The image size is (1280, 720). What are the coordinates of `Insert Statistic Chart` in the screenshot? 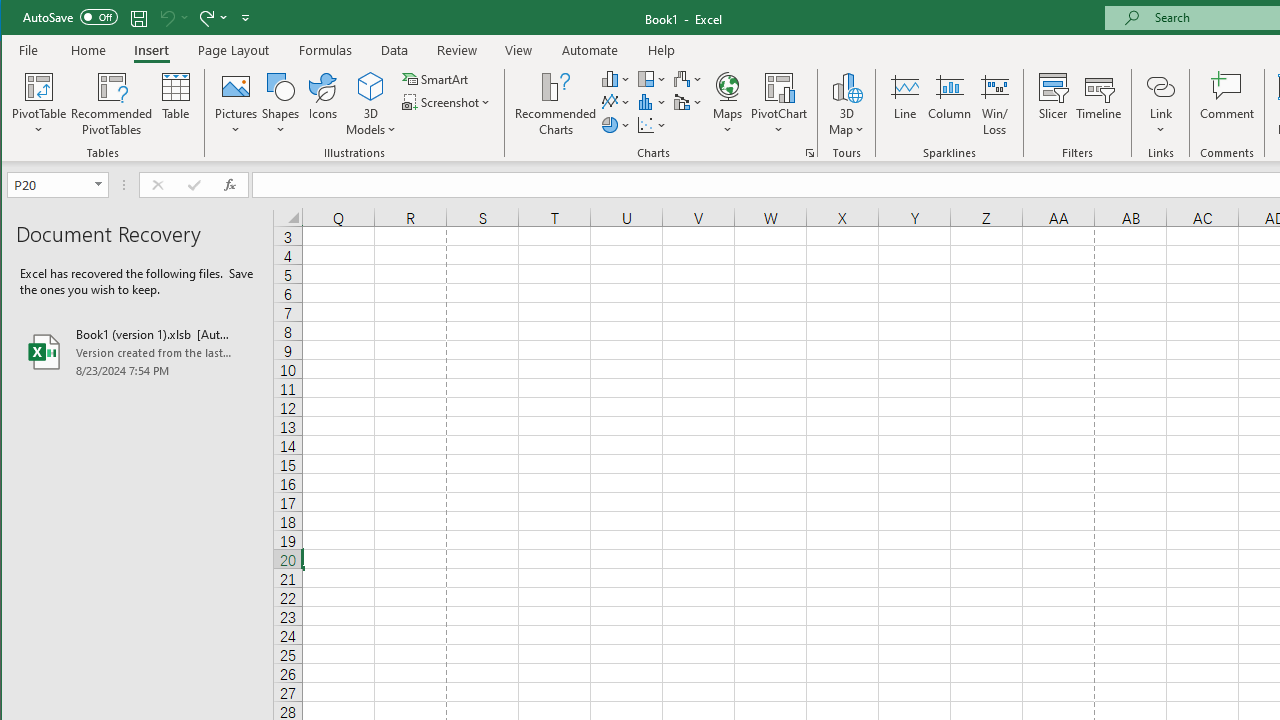 It's located at (652, 102).